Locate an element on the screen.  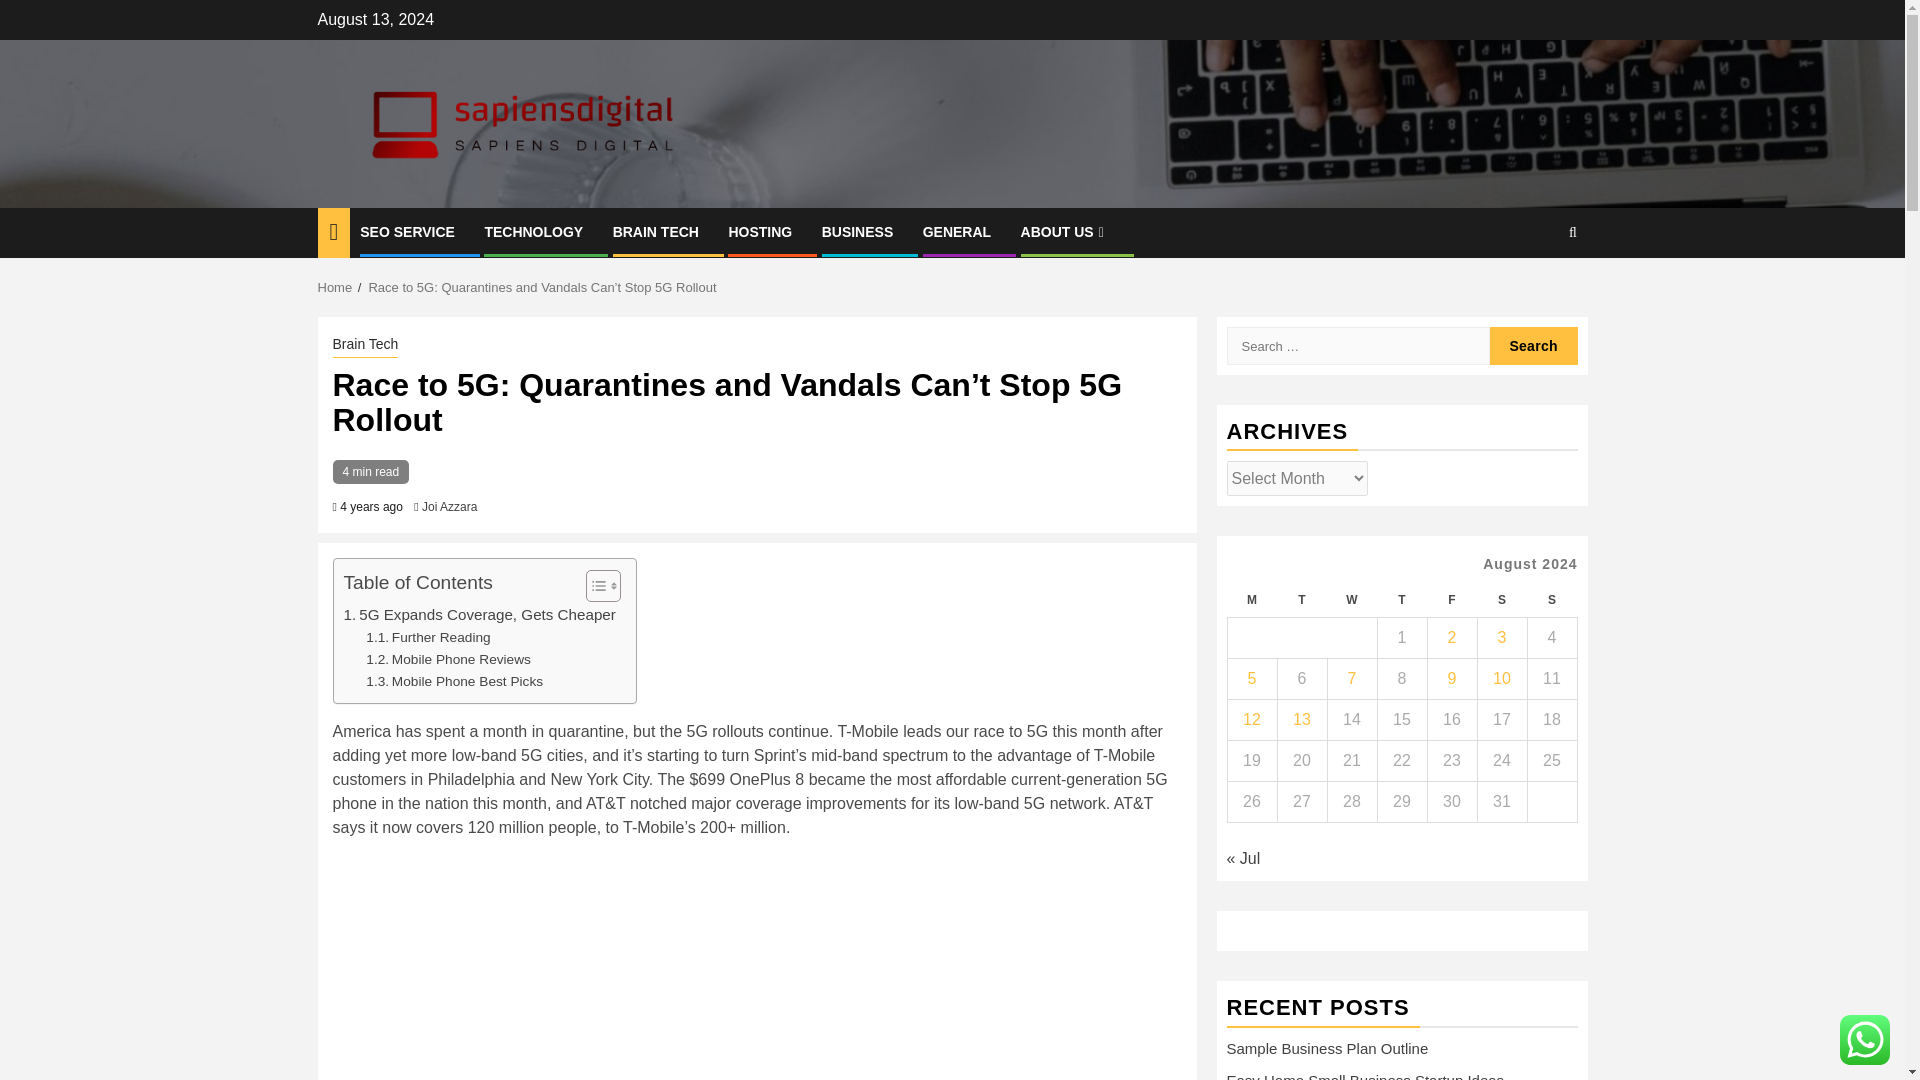
Wednesday is located at coordinates (1351, 600).